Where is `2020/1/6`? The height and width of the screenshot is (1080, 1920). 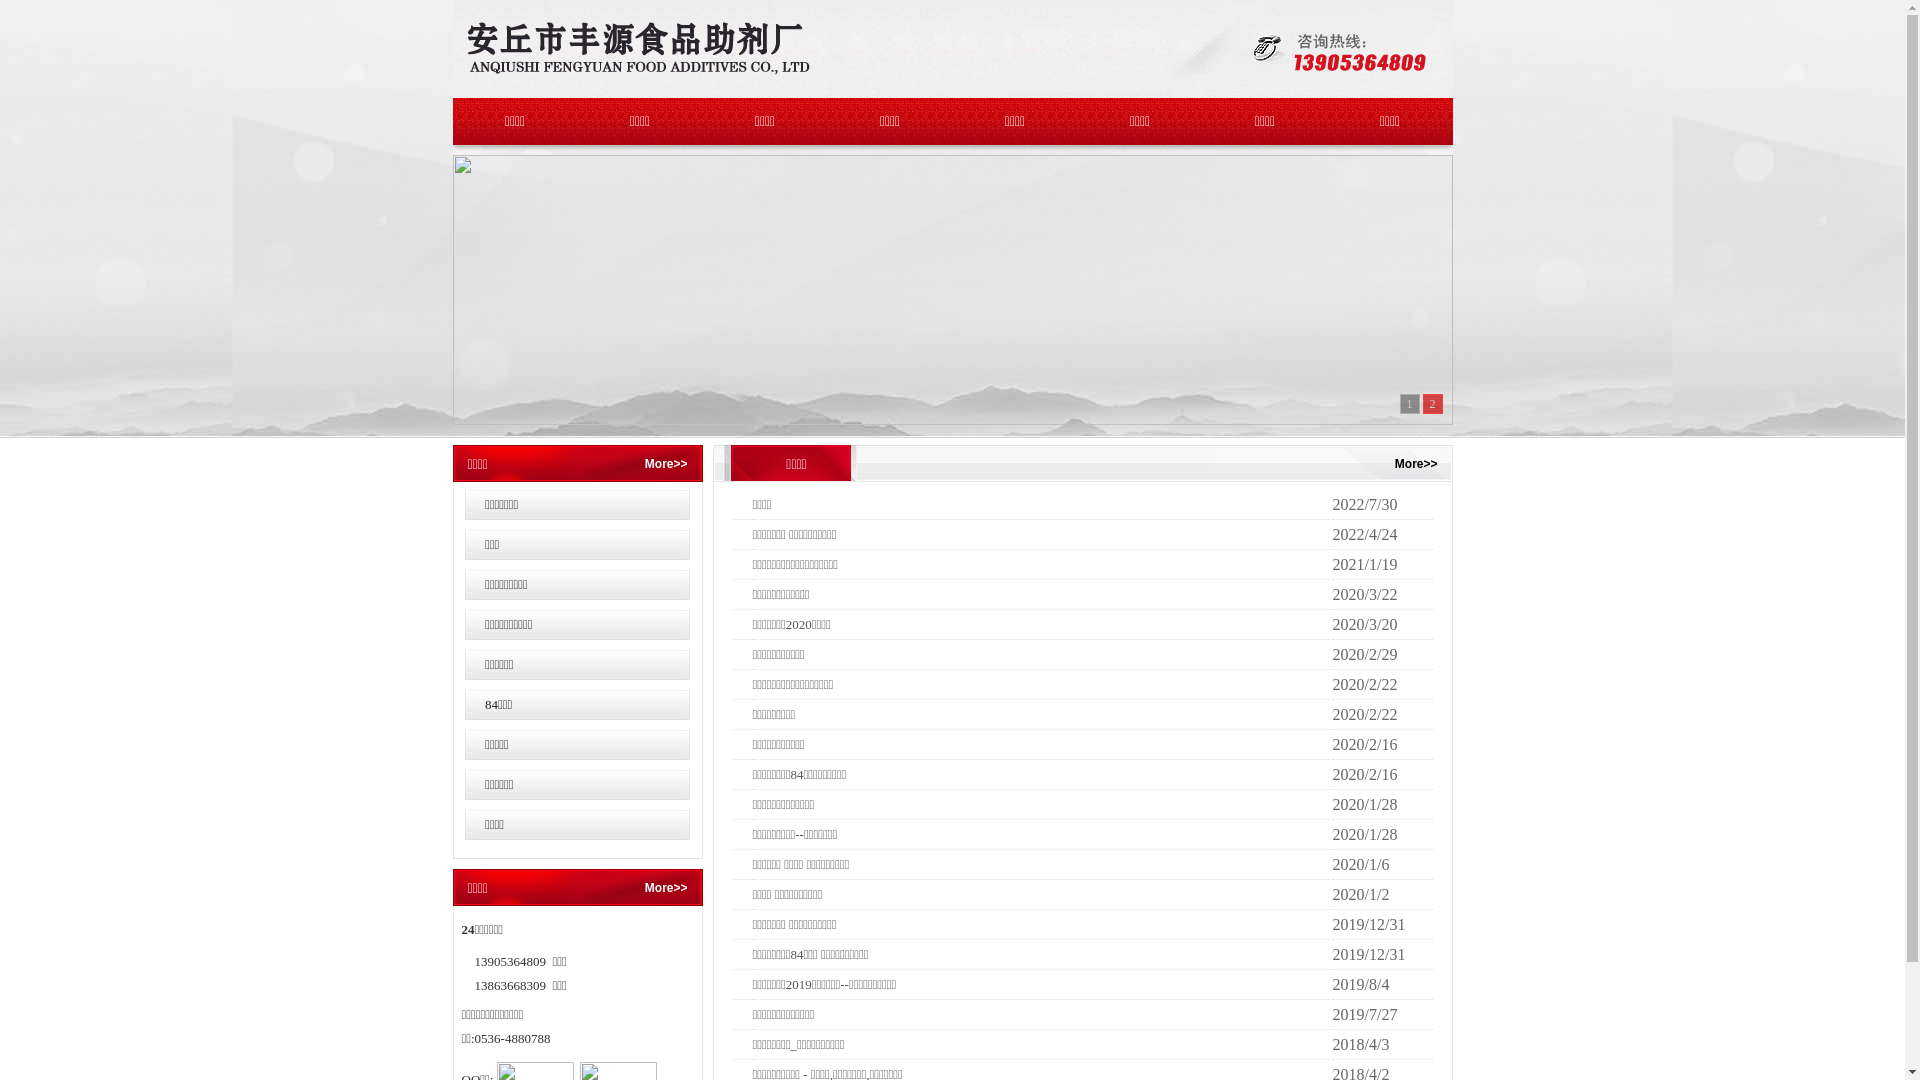
2020/1/6 is located at coordinates (1360, 864).